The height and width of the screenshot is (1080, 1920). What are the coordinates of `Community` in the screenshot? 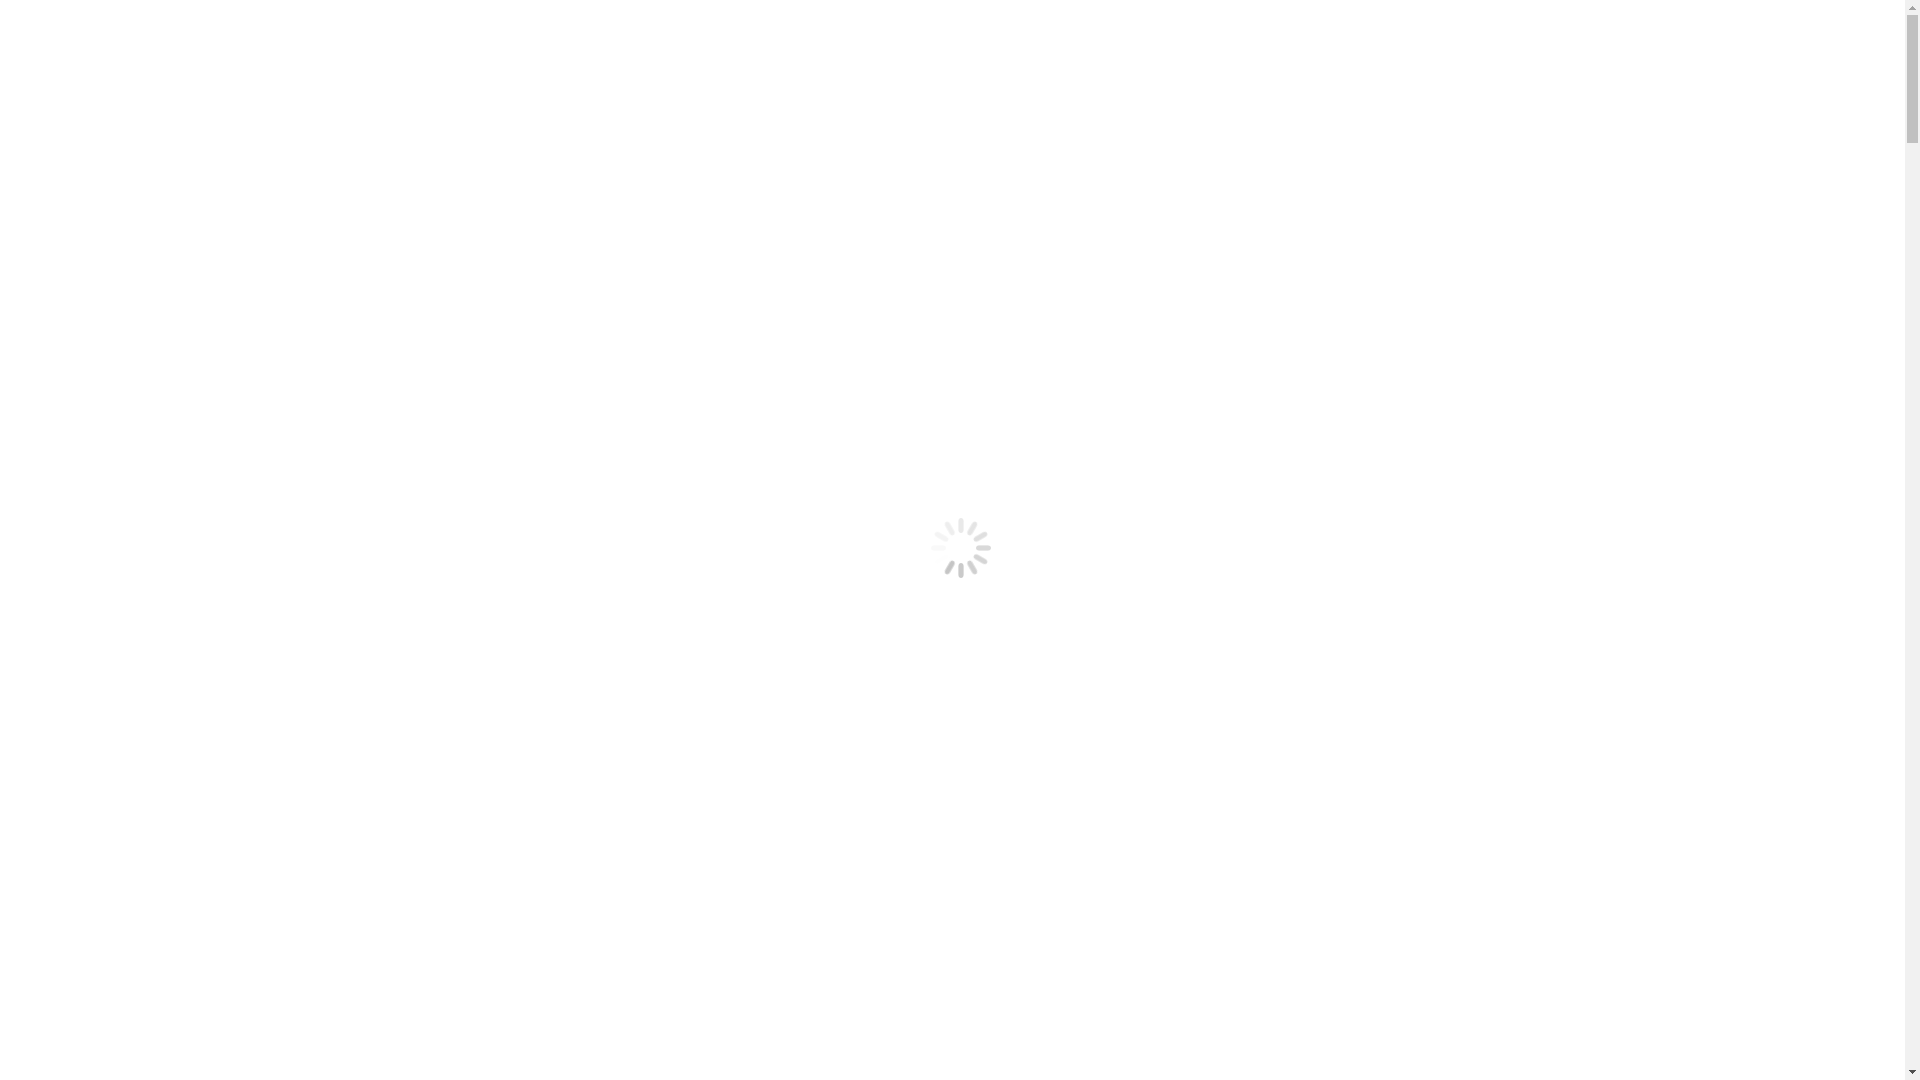 It's located at (86, 116).